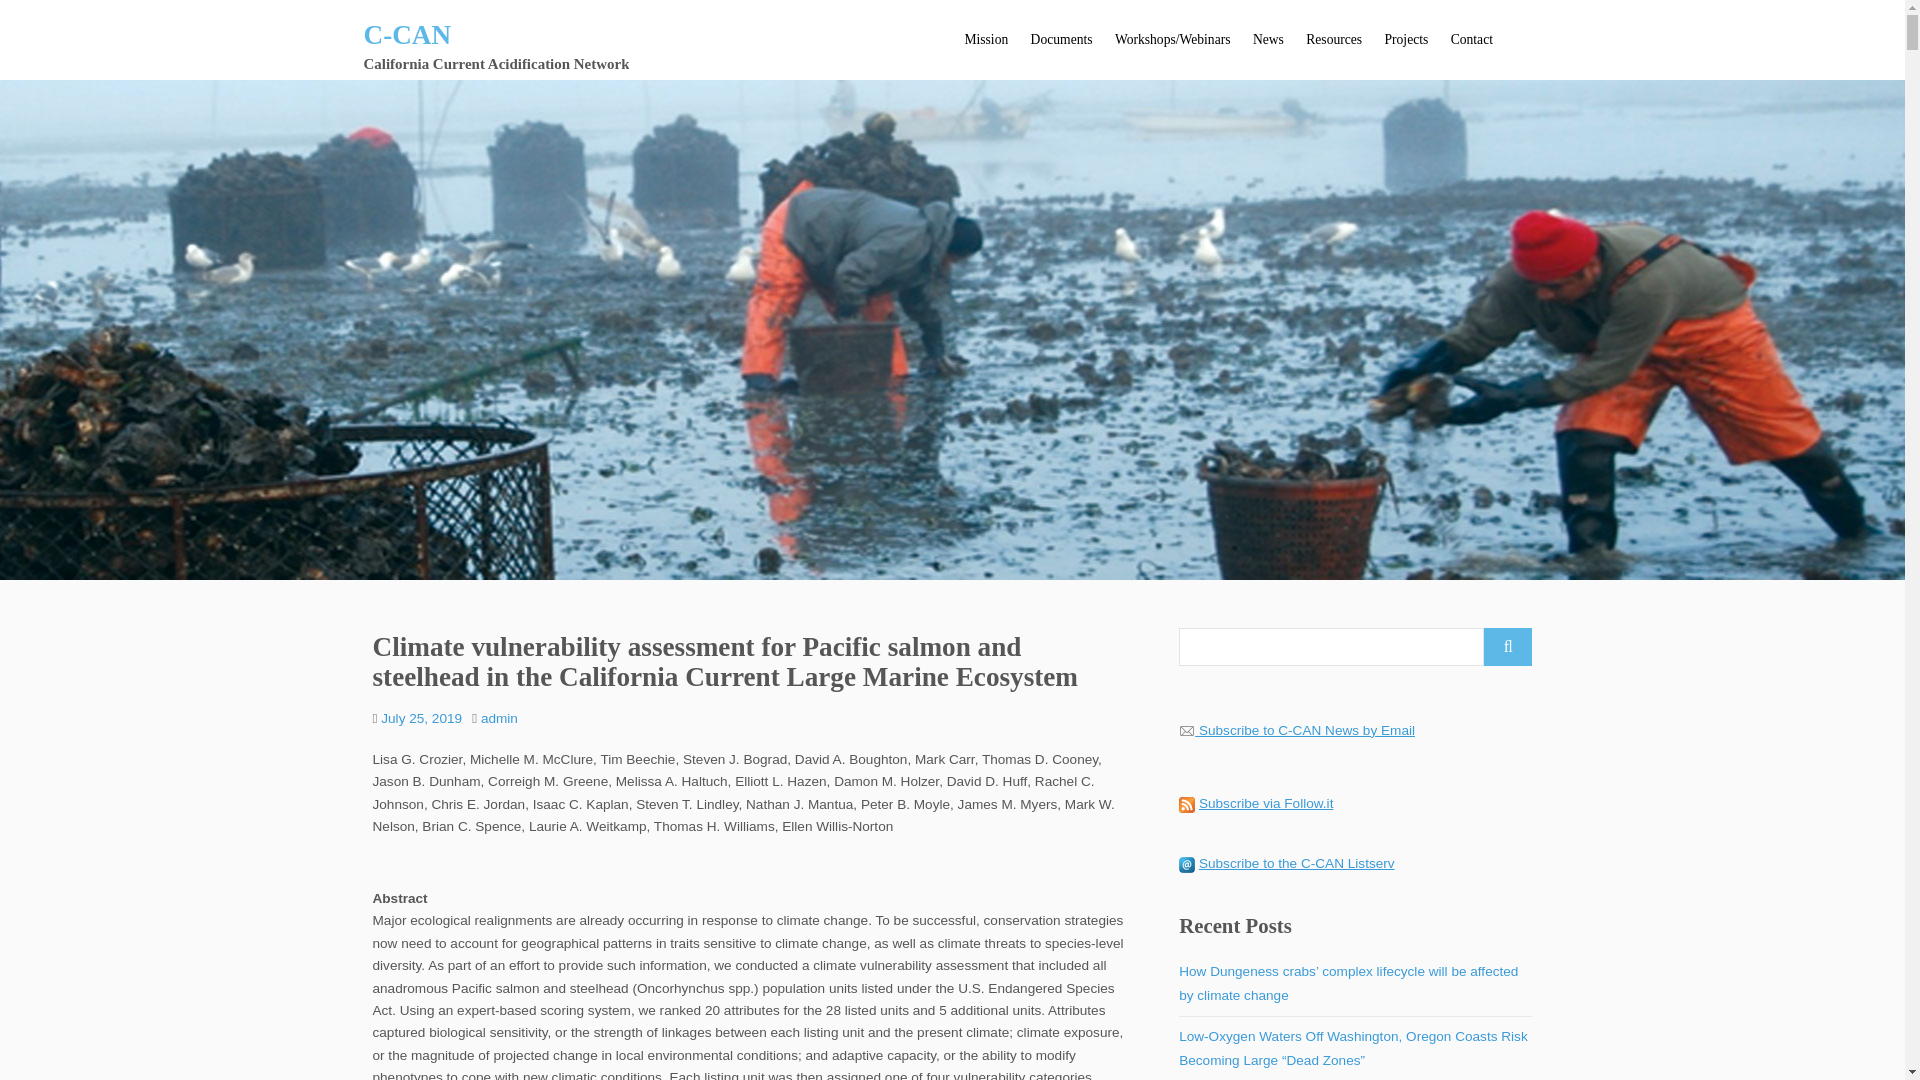  I want to click on Resources, so click(1333, 40).